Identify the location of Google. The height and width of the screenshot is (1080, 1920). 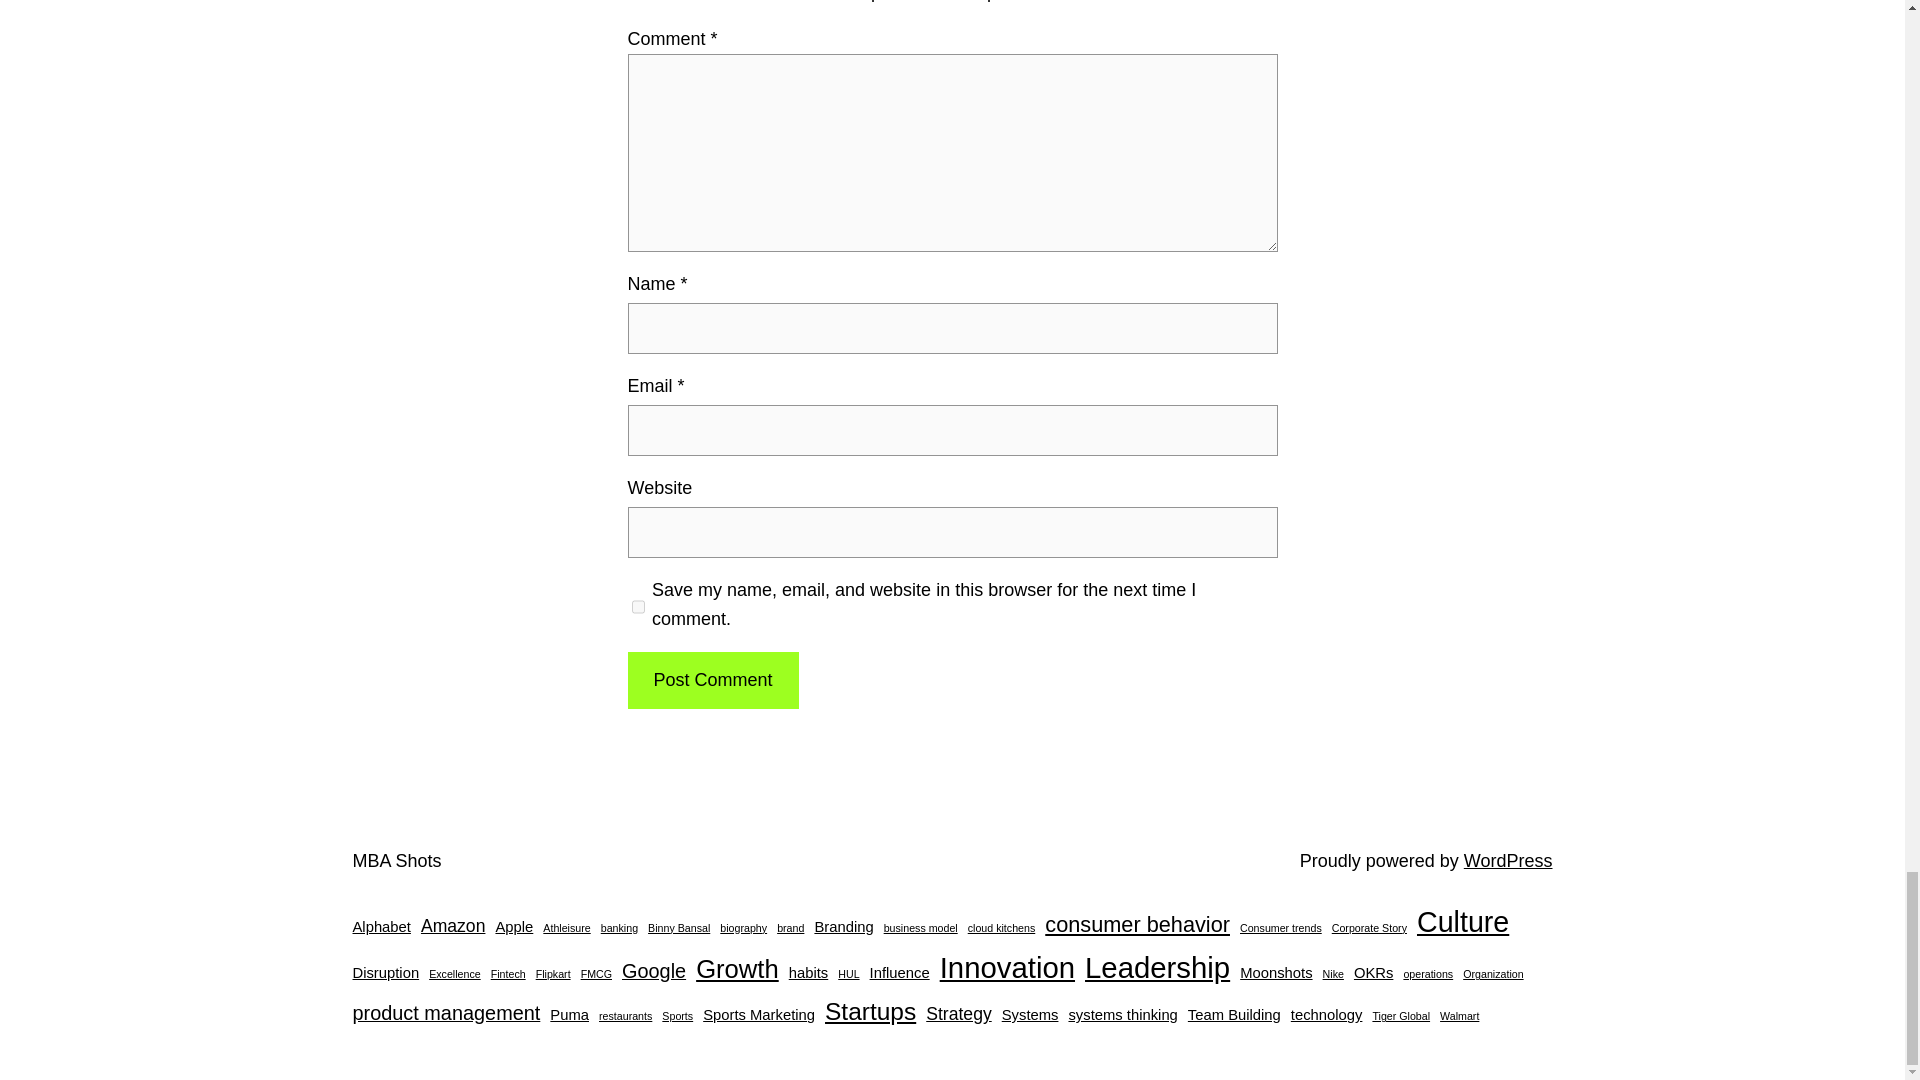
(654, 972).